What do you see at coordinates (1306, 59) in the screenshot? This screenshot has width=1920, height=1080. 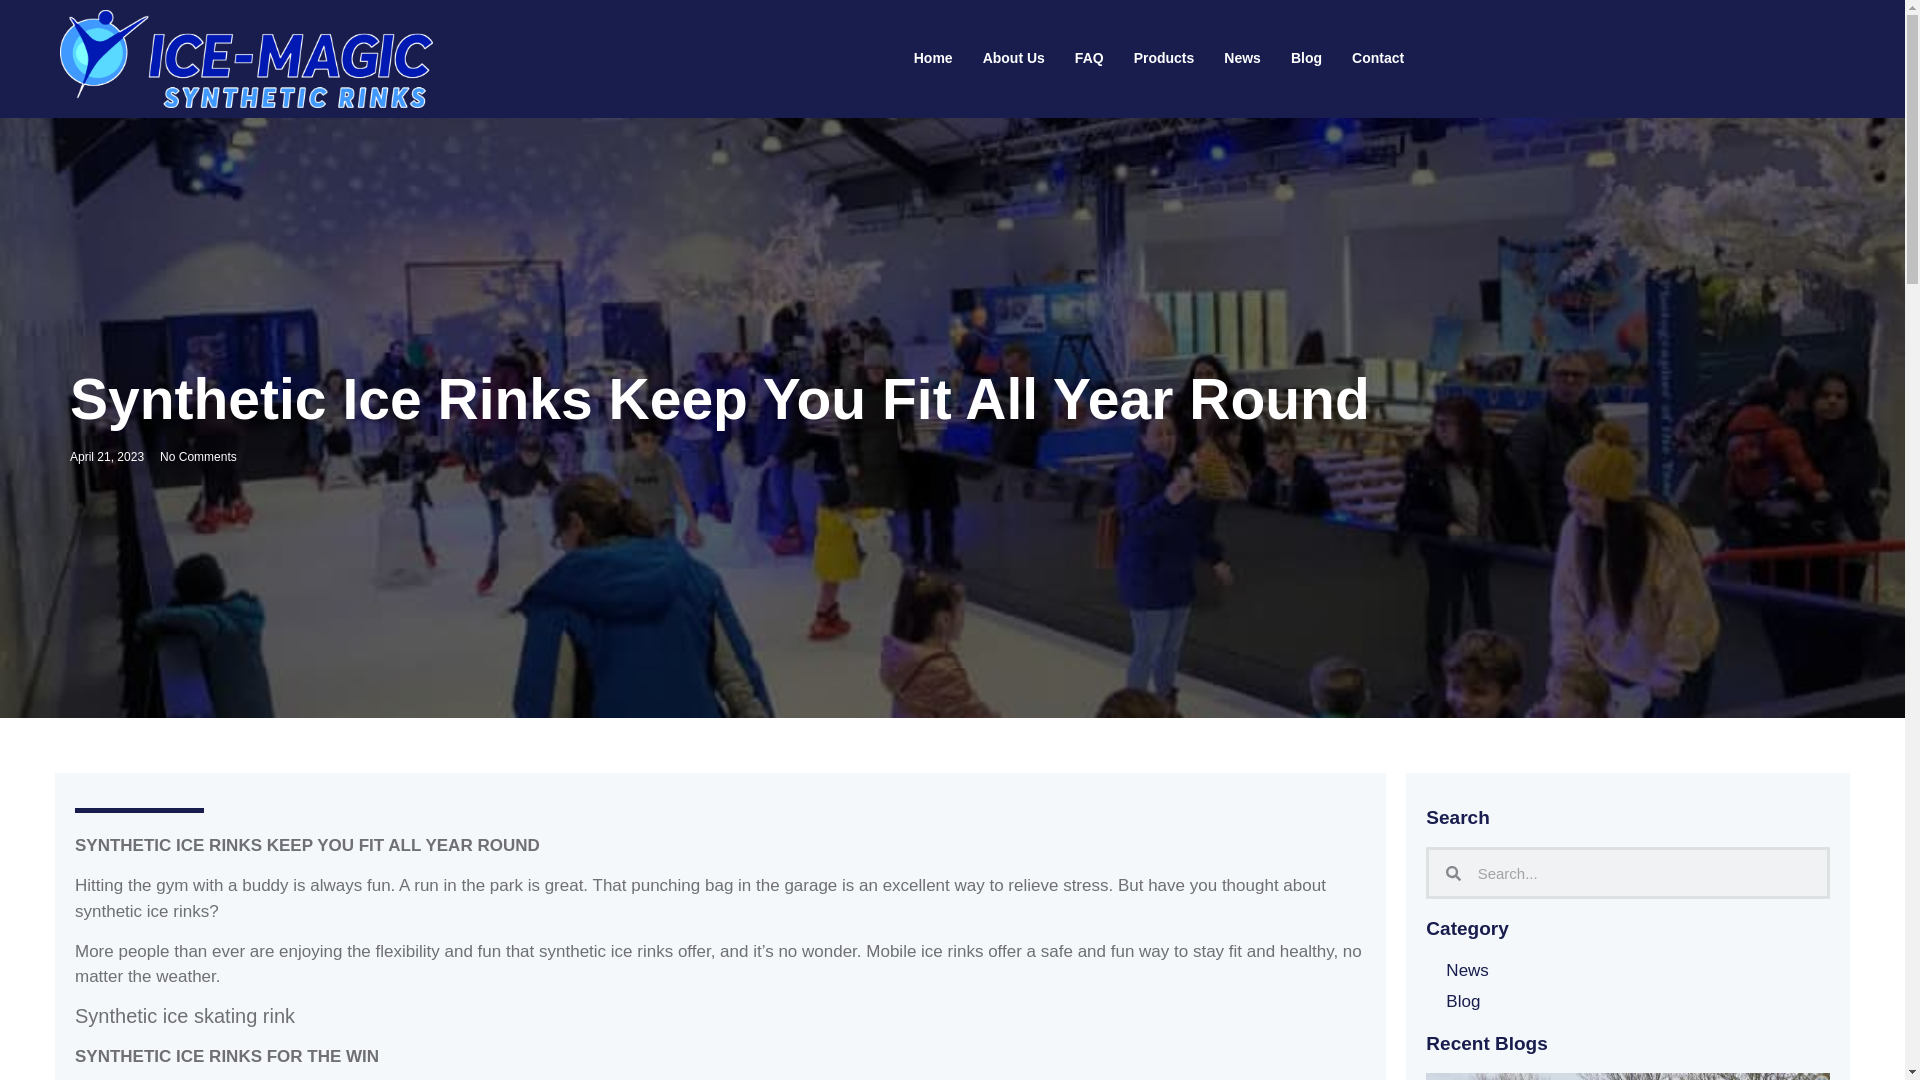 I see `Blog` at bounding box center [1306, 59].